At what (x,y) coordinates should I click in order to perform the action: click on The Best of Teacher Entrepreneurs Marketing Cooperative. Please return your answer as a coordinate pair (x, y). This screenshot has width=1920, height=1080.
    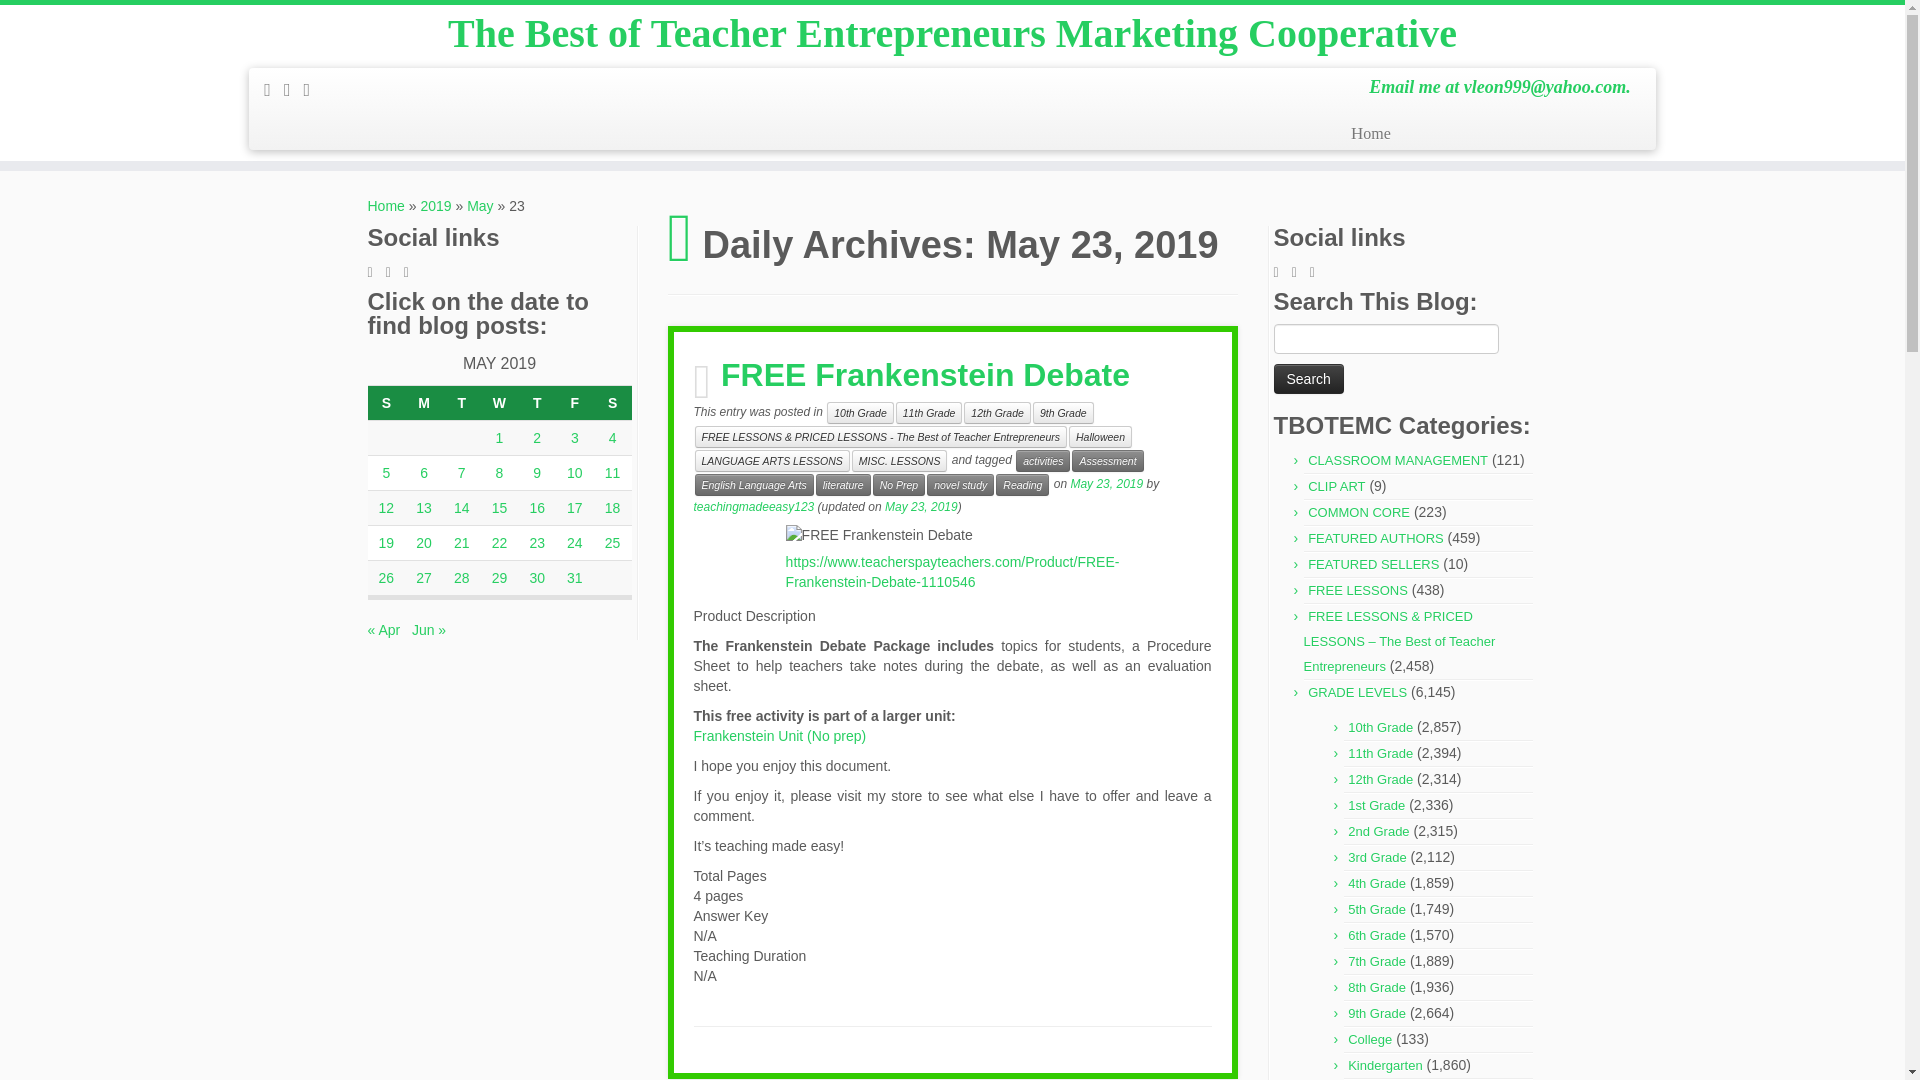
    Looking at the image, I should click on (386, 205).